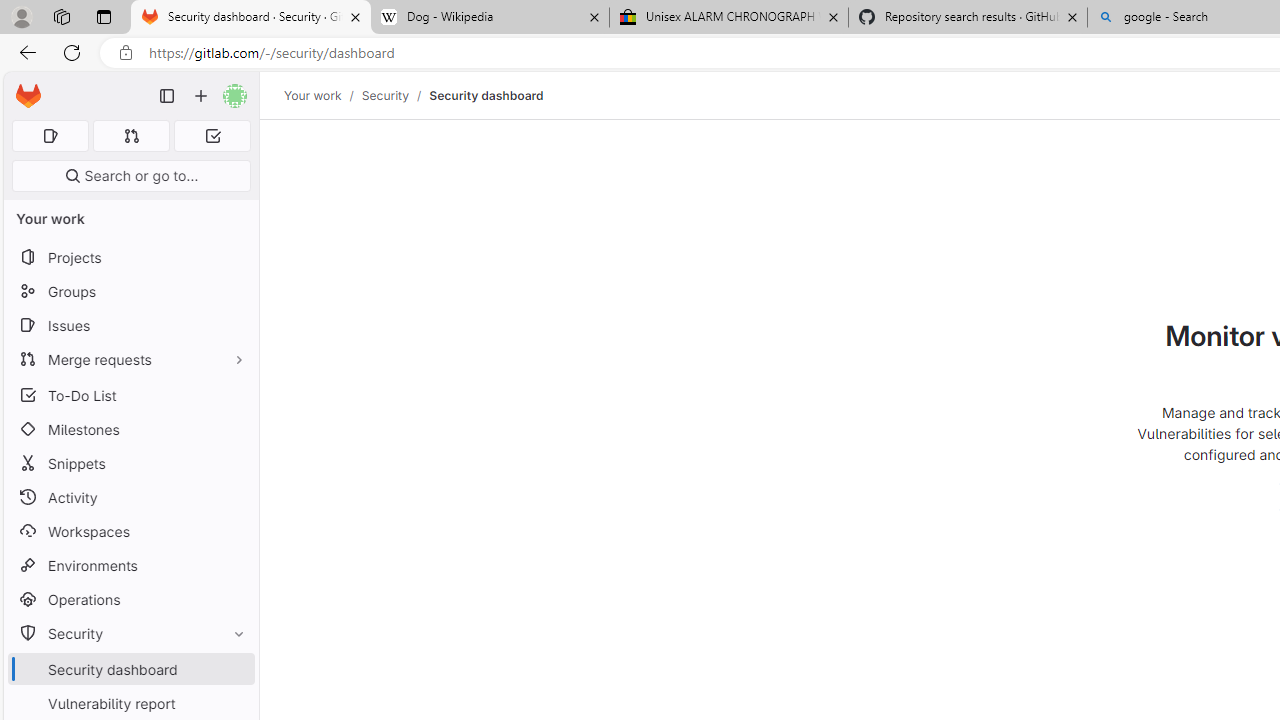 The image size is (1280, 720). What do you see at coordinates (61, 16) in the screenshot?
I see `Workspaces` at bounding box center [61, 16].